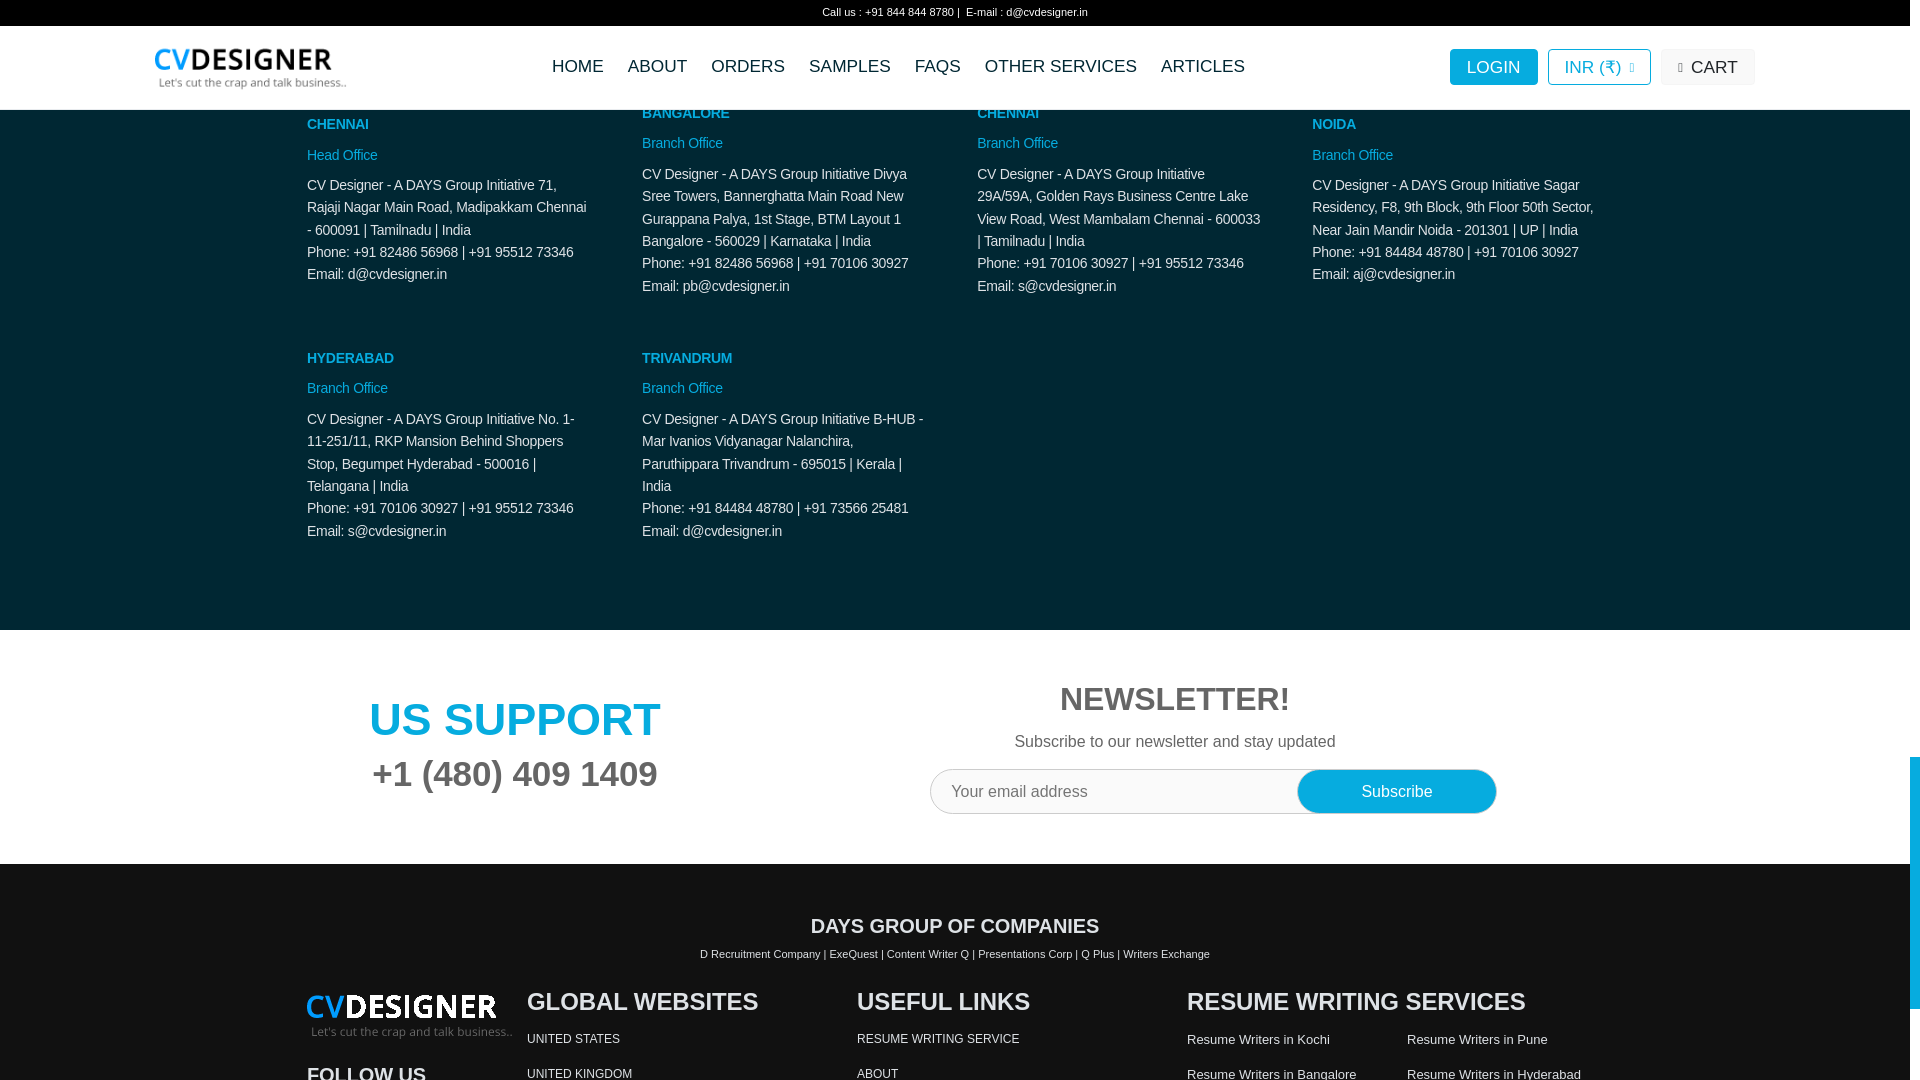 This screenshot has height=1080, width=1920. What do you see at coordinates (1096, 954) in the screenshot?
I see `Q Plus` at bounding box center [1096, 954].